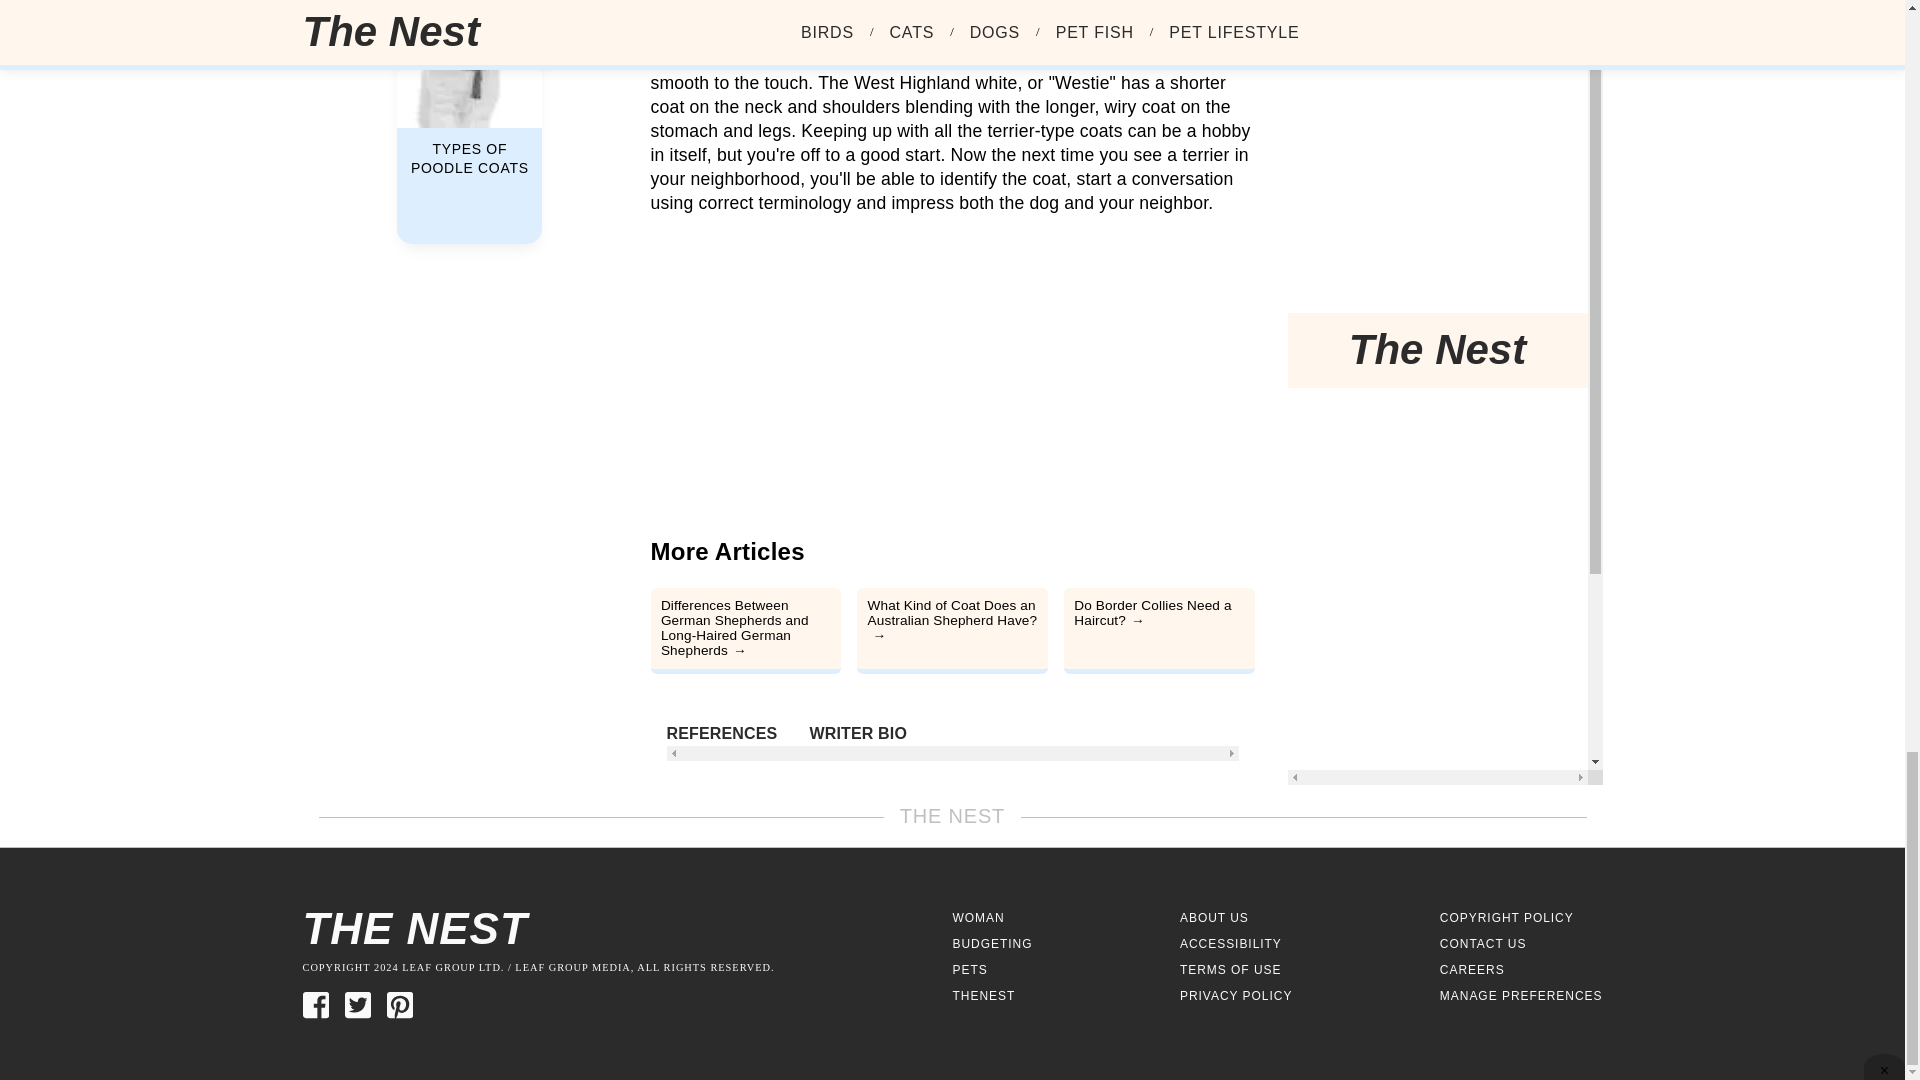 This screenshot has width=1920, height=1080. I want to click on TERMS OF USE, so click(1231, 970).